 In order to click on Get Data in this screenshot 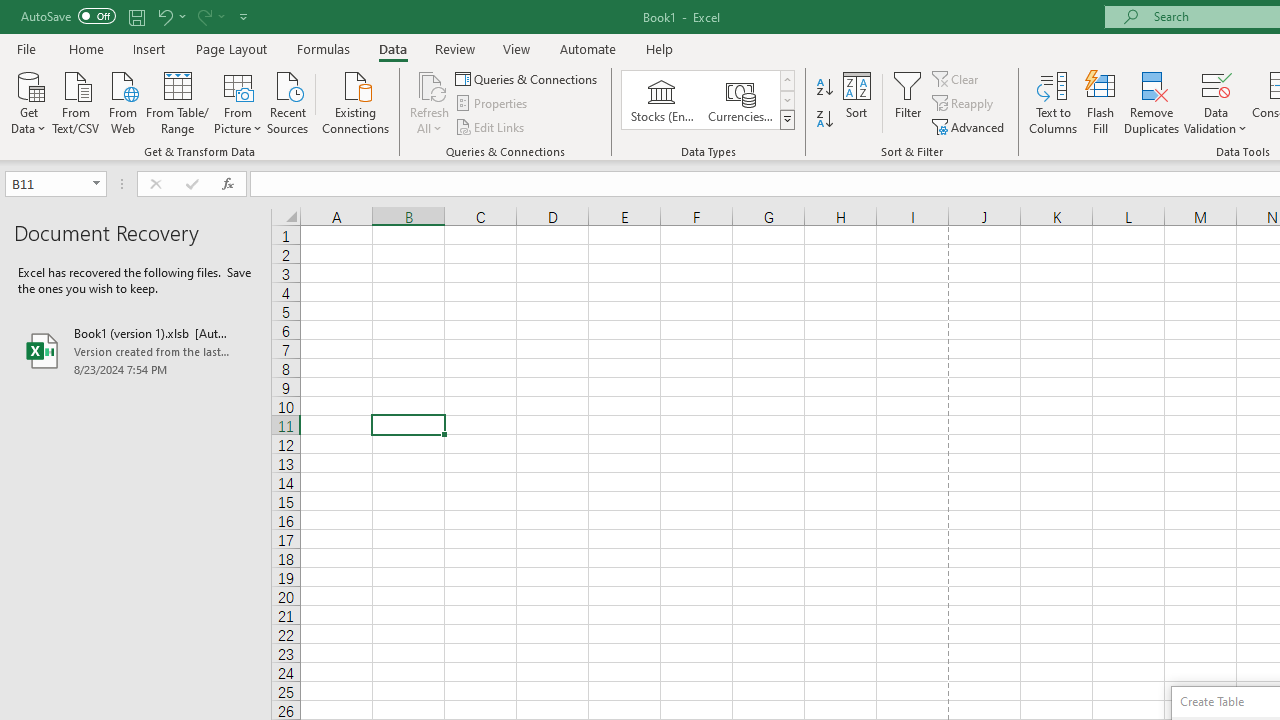, I will do `click(28, 101)`.